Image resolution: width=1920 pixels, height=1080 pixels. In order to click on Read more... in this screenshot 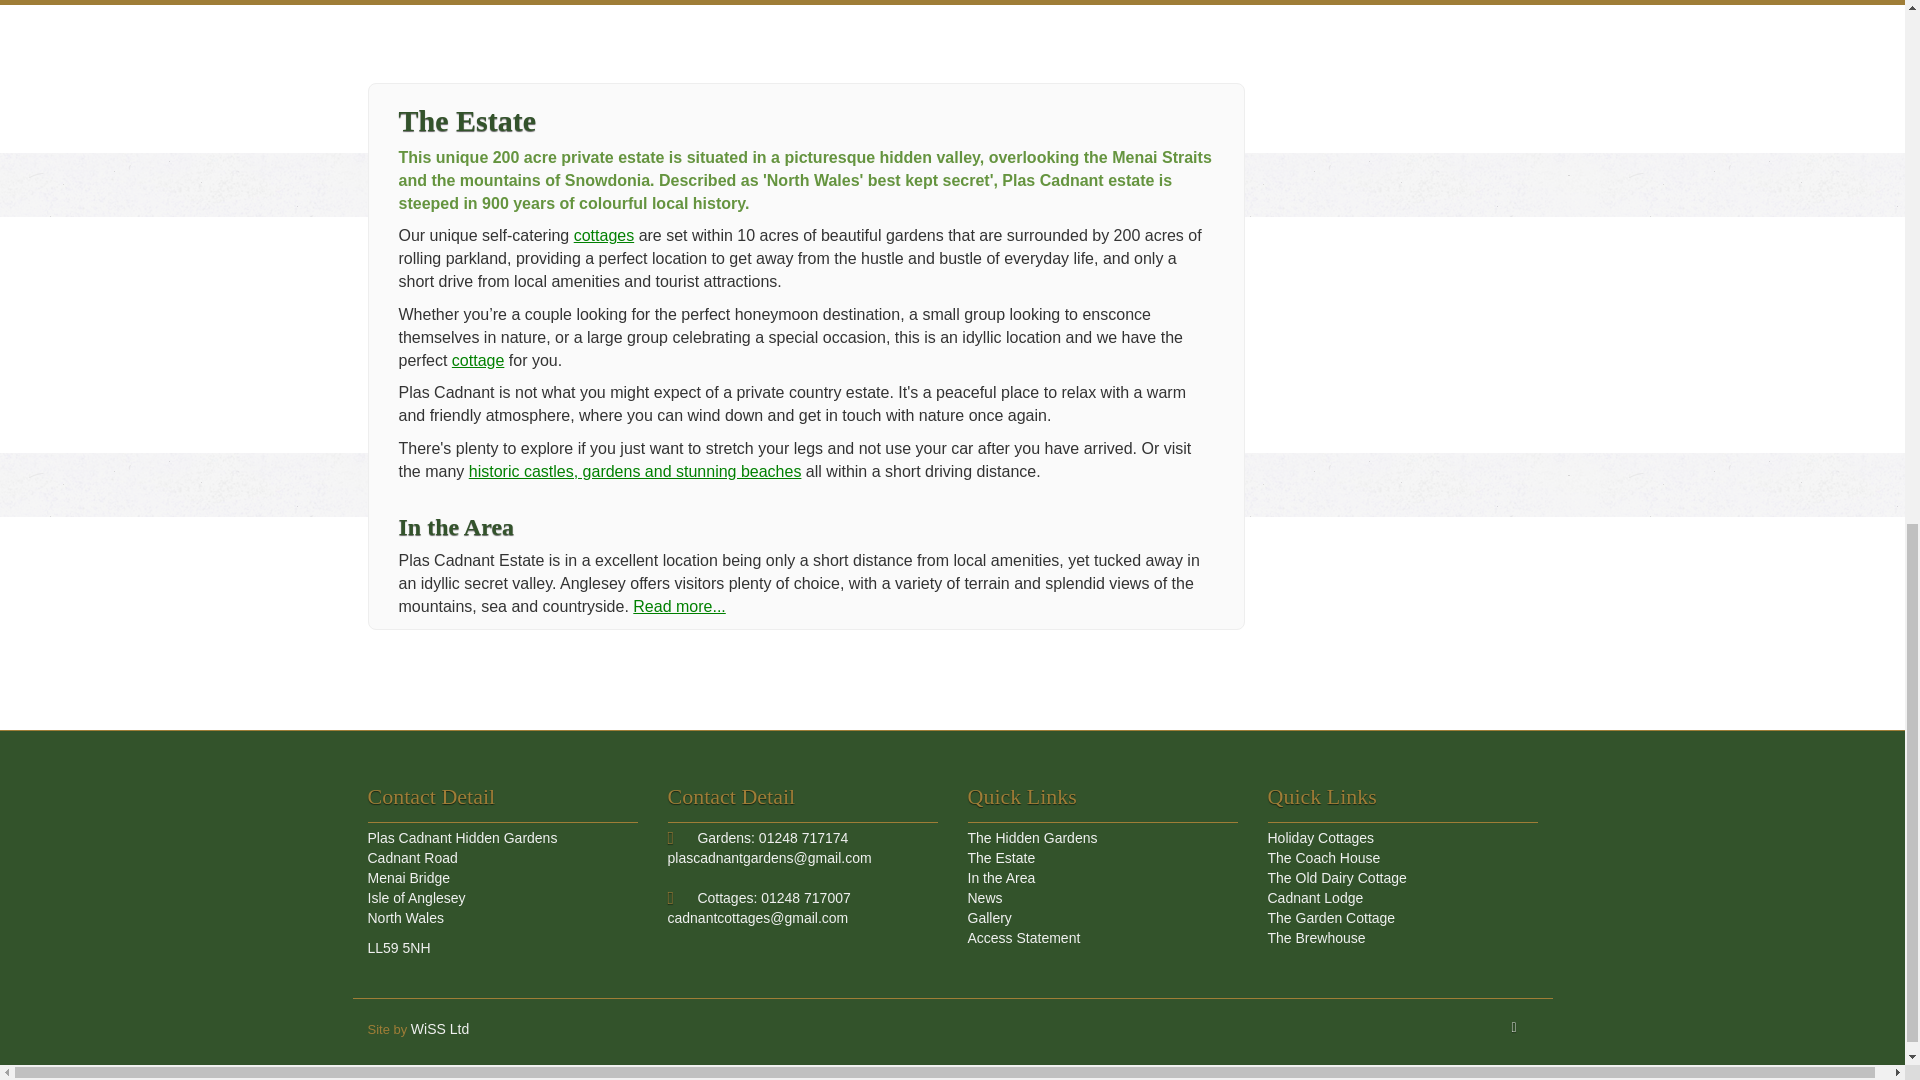, I will do `click(679, 606)`.